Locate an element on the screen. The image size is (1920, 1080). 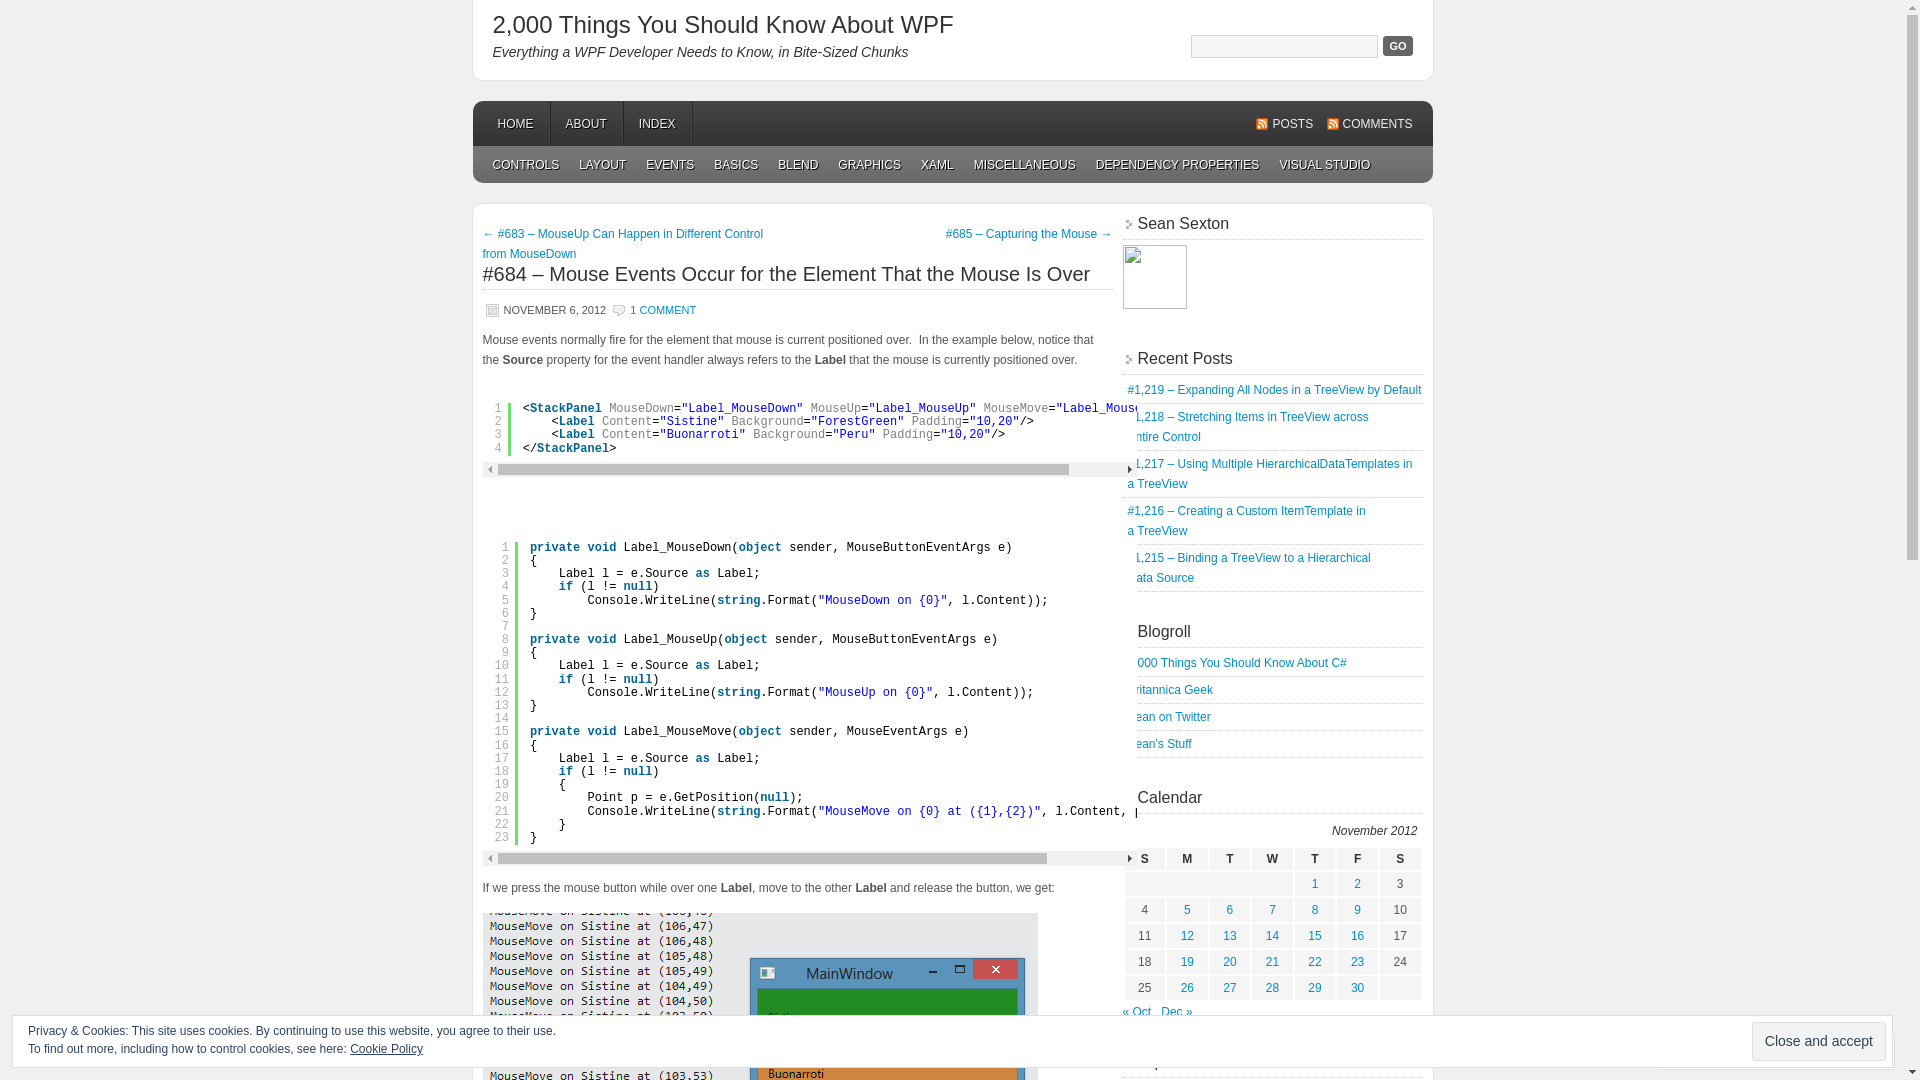
2,000 Things You Should Know About WPF is located at coordinates (722, 24).